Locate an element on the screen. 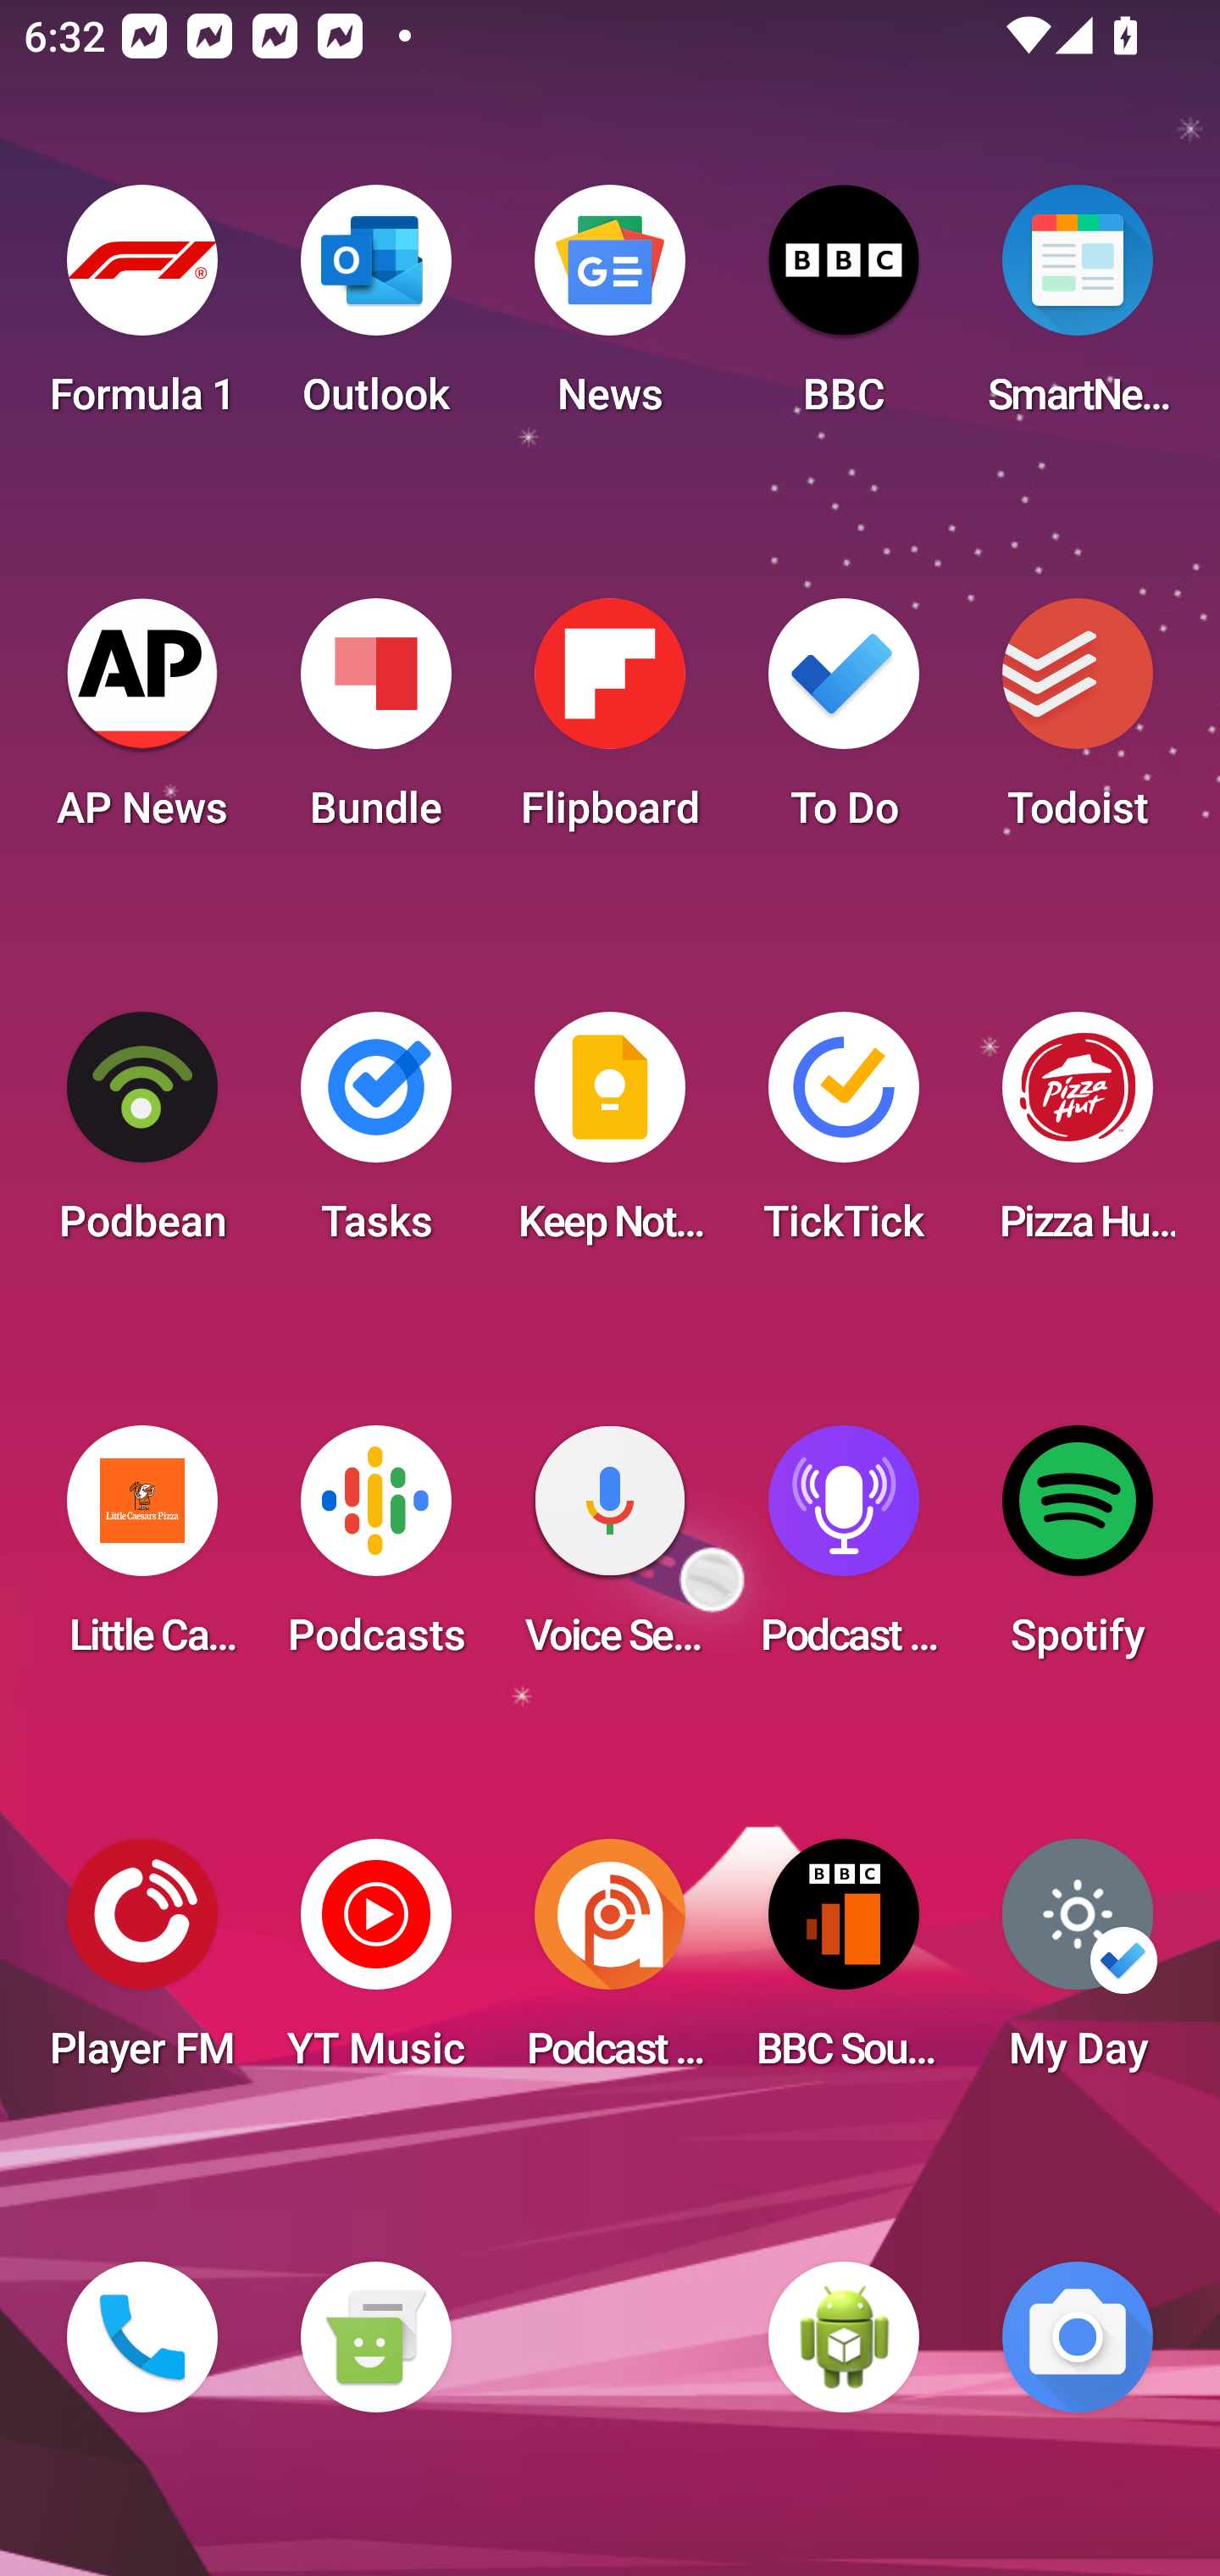  Messaging is located at coordinates (375, 2337).